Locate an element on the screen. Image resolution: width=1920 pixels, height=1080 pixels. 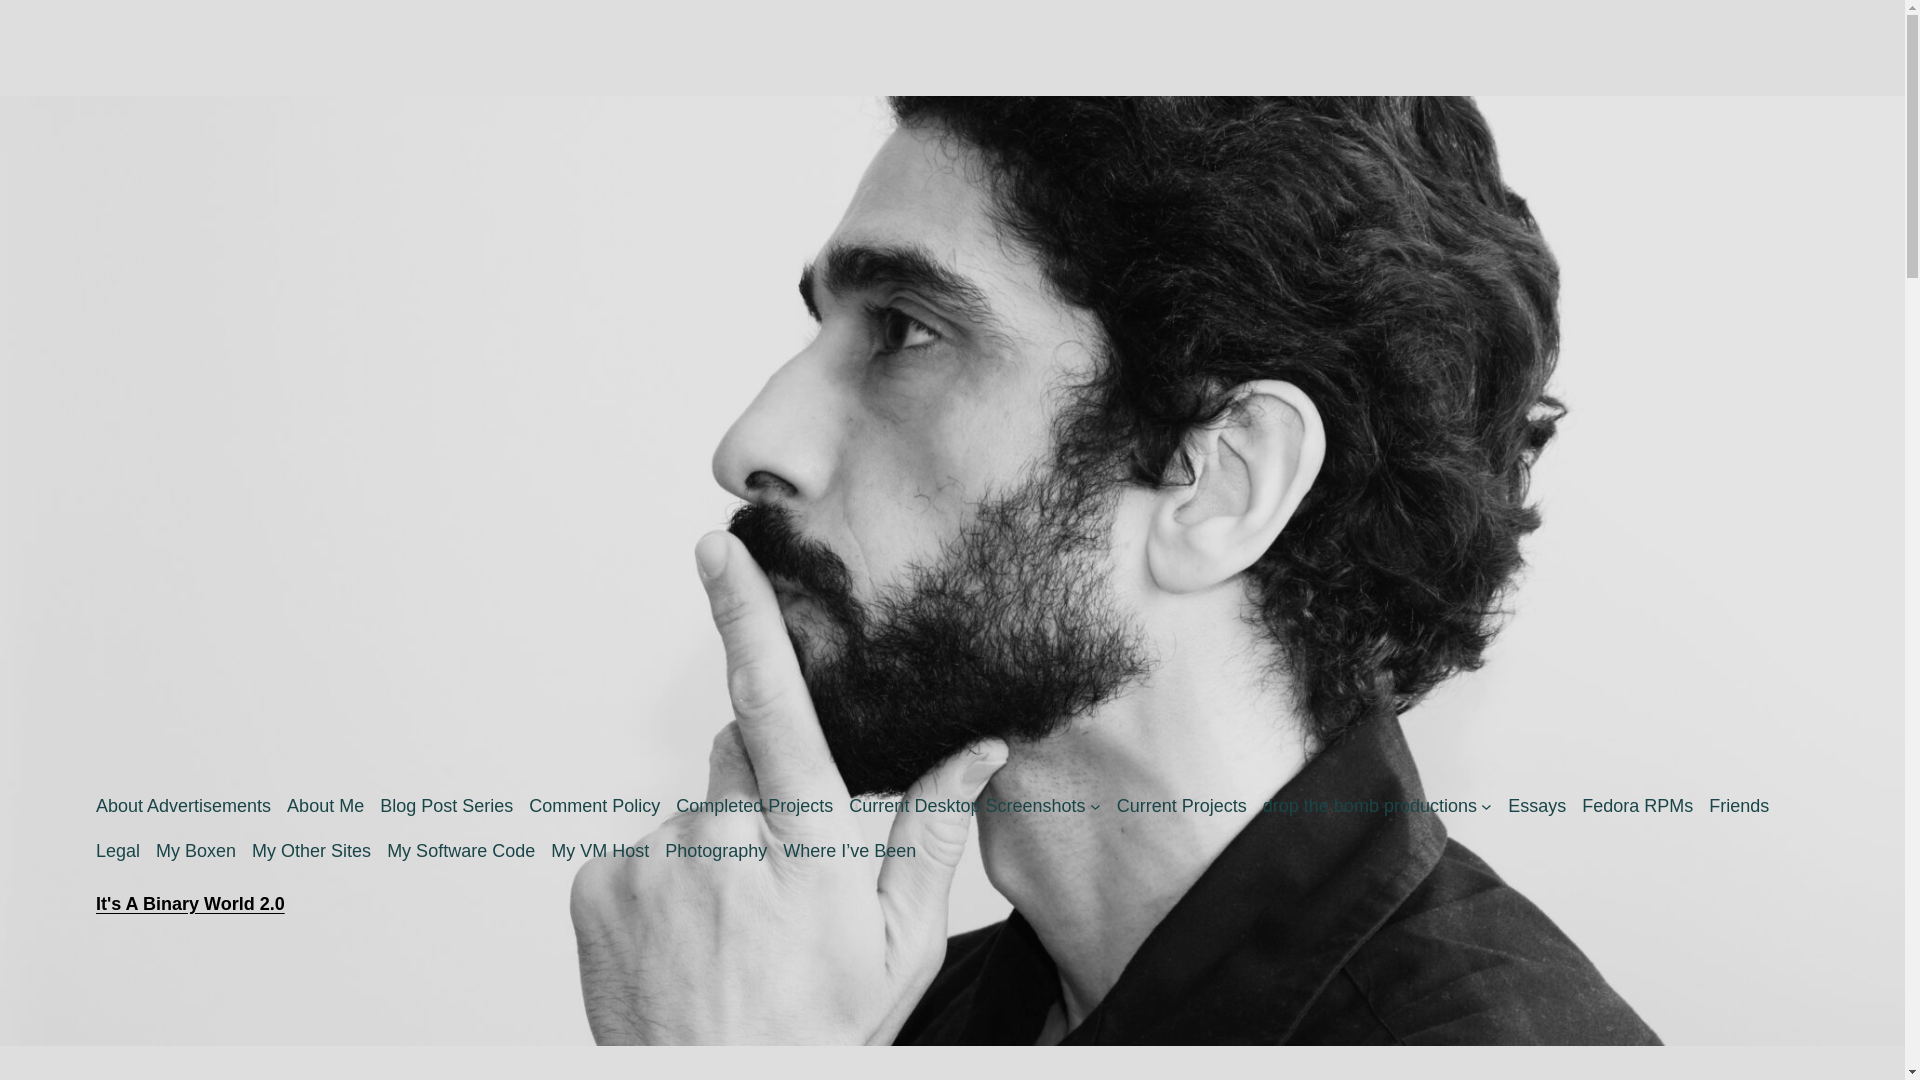
drop the bomb productions is located at coordinates (1370, 806).